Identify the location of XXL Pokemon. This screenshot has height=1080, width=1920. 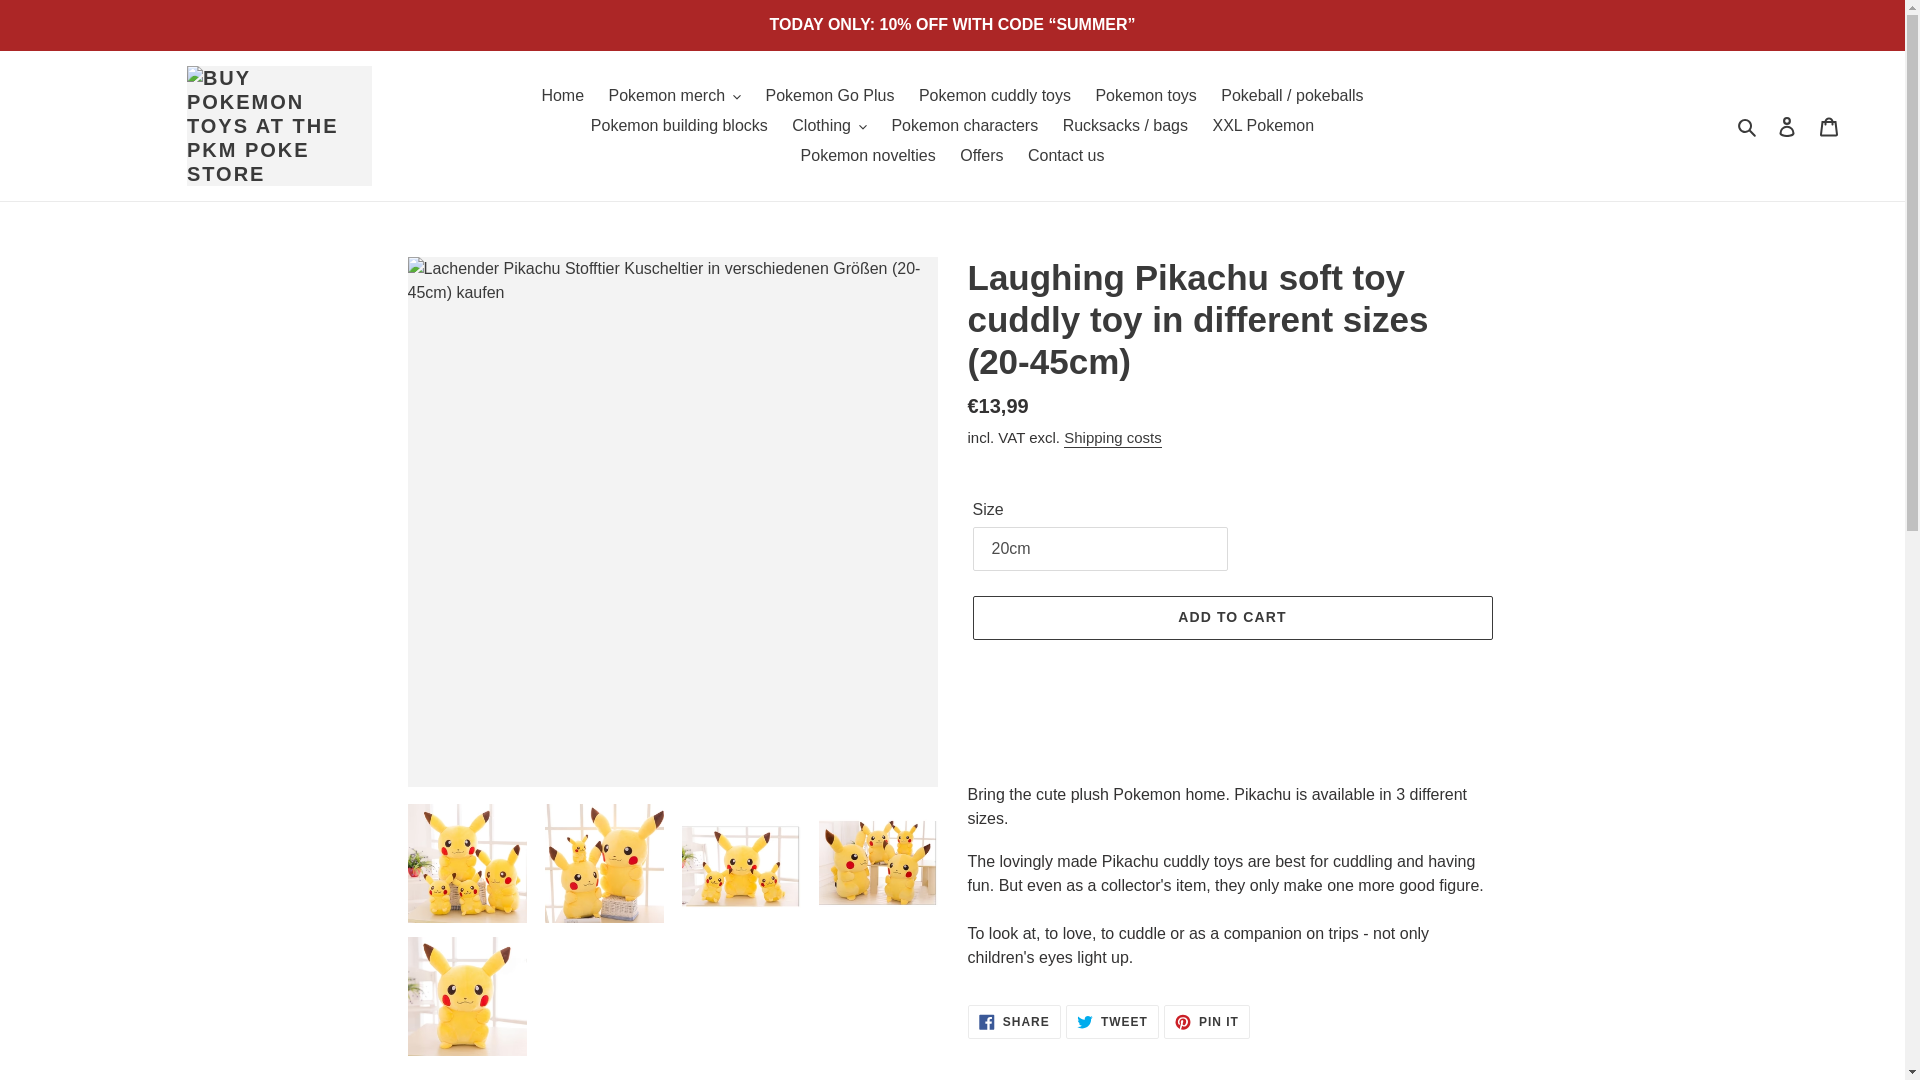
(1262, 126).